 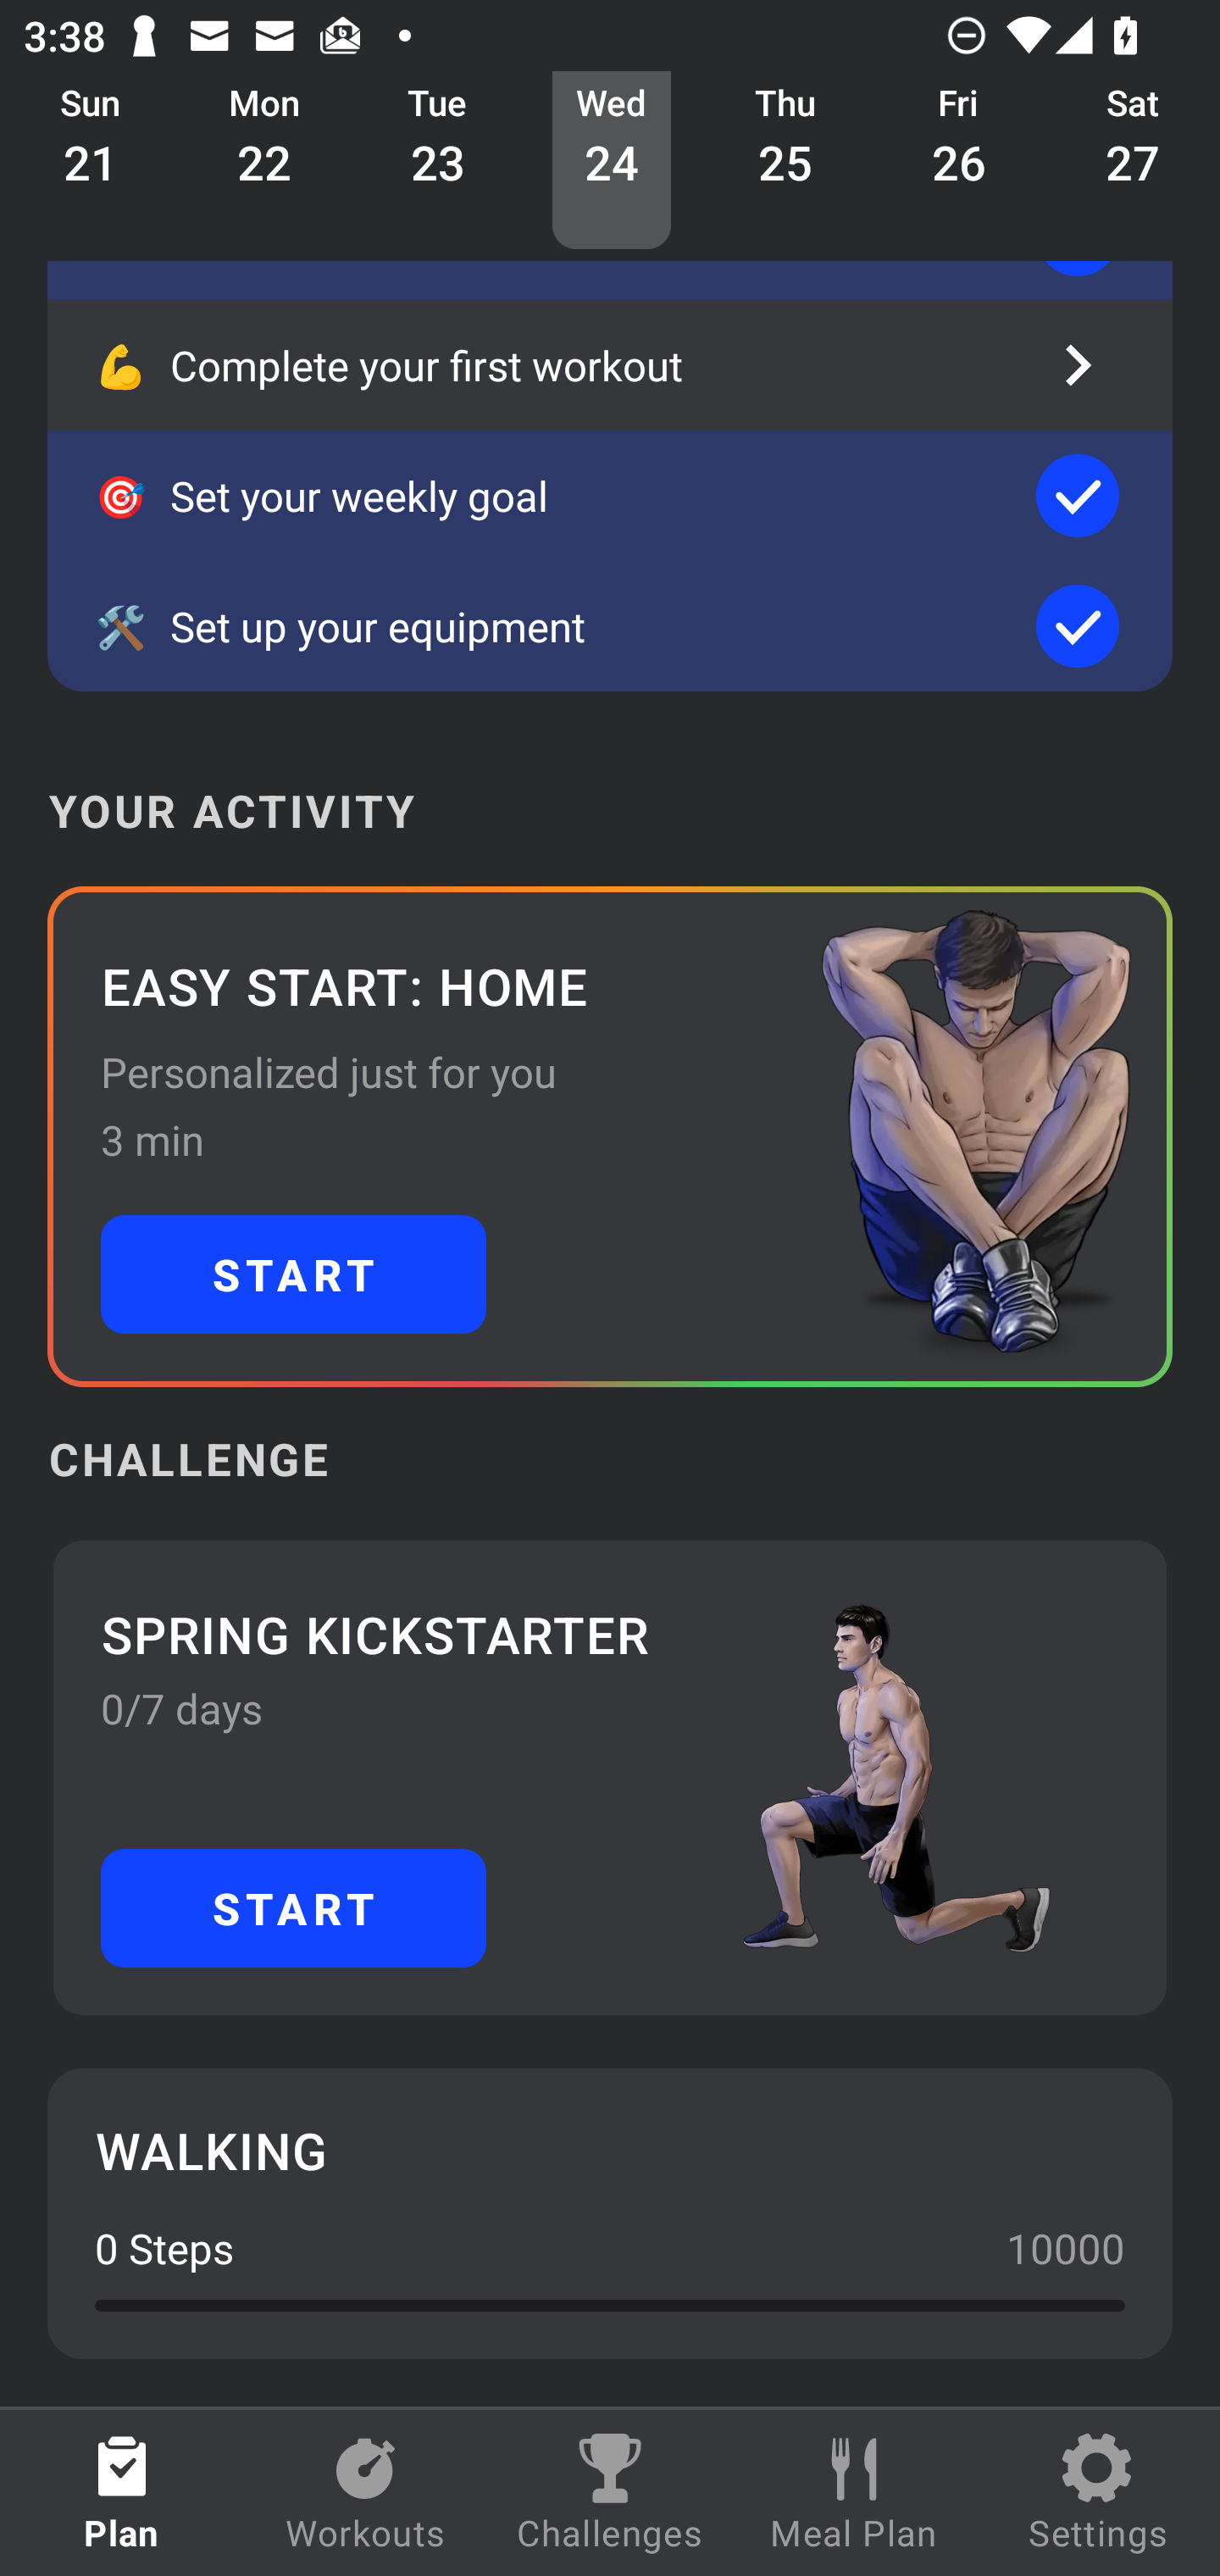 What do you see at coordinates (293, 1908) in the screenshot?
I see `START` at bounding box center [293, 1908].